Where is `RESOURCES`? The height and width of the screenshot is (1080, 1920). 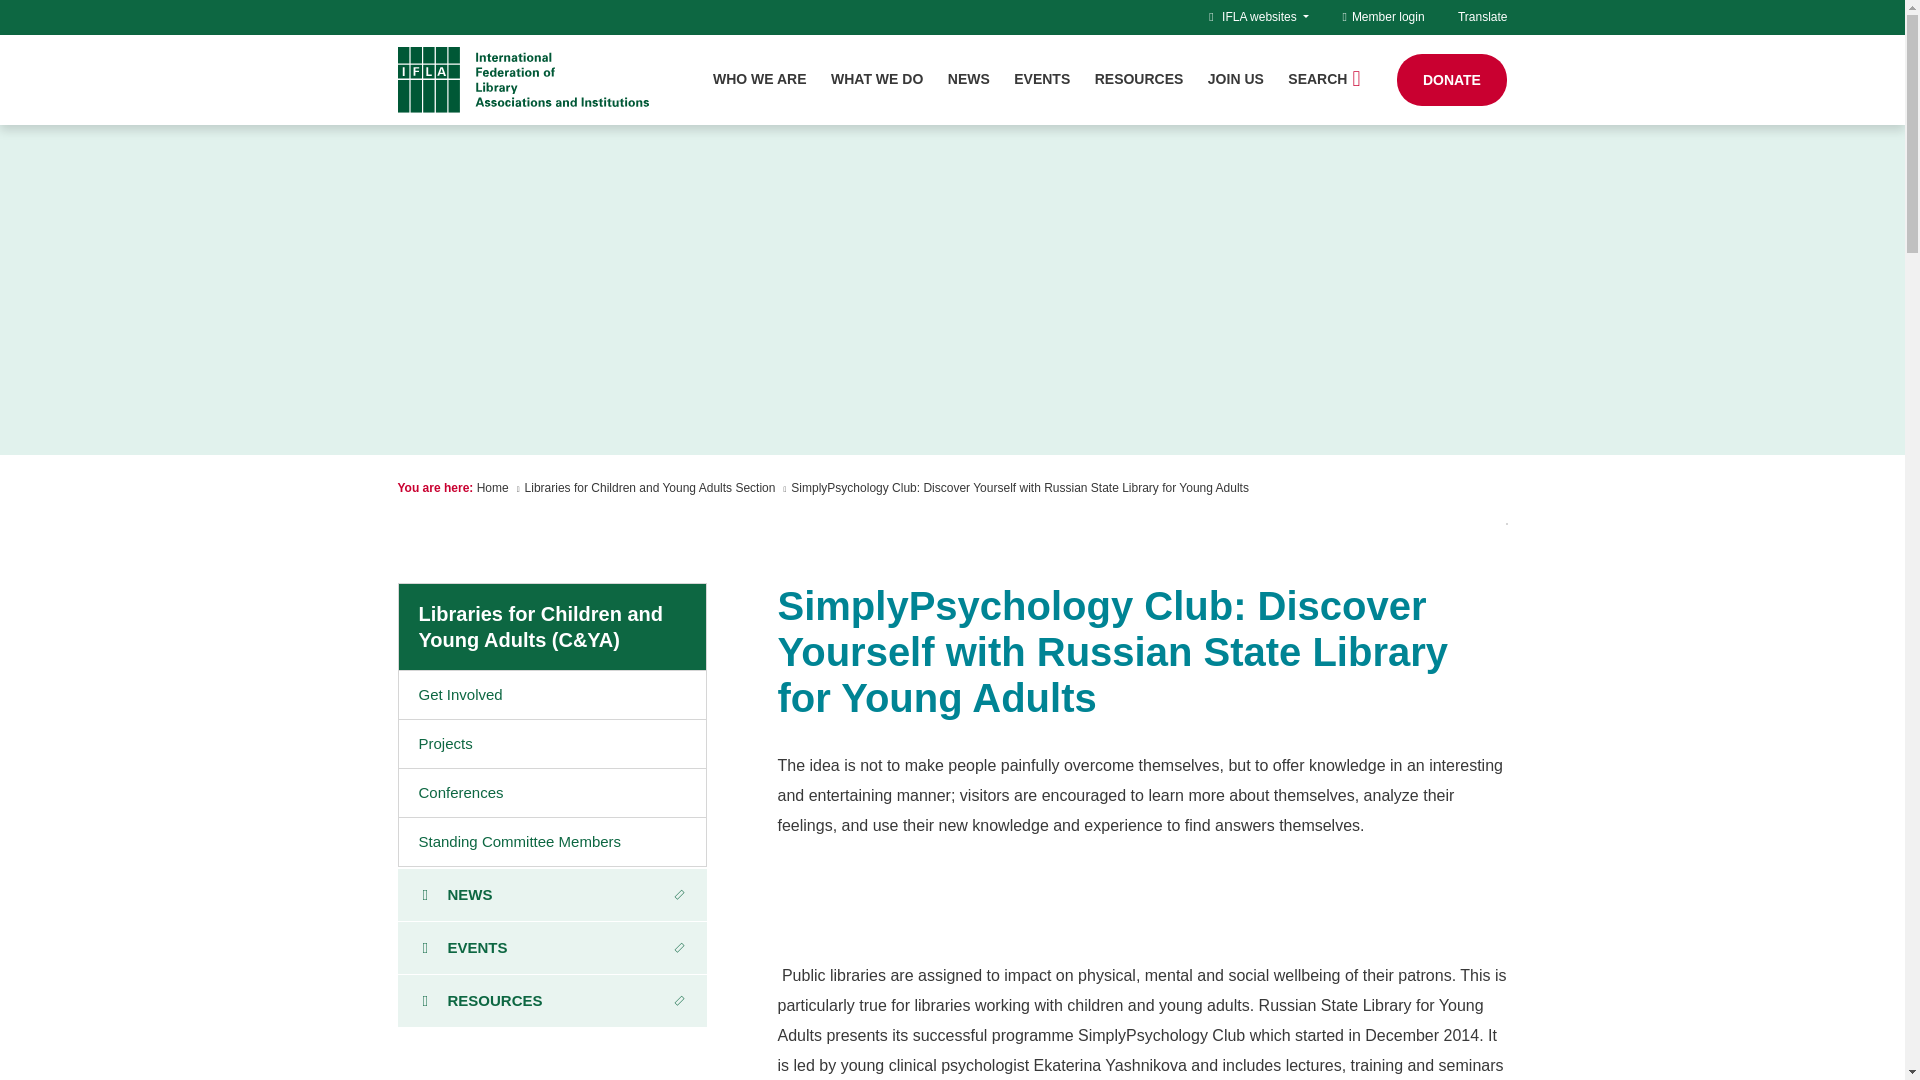 RESOURCES is located at coordinates (1139, 79).